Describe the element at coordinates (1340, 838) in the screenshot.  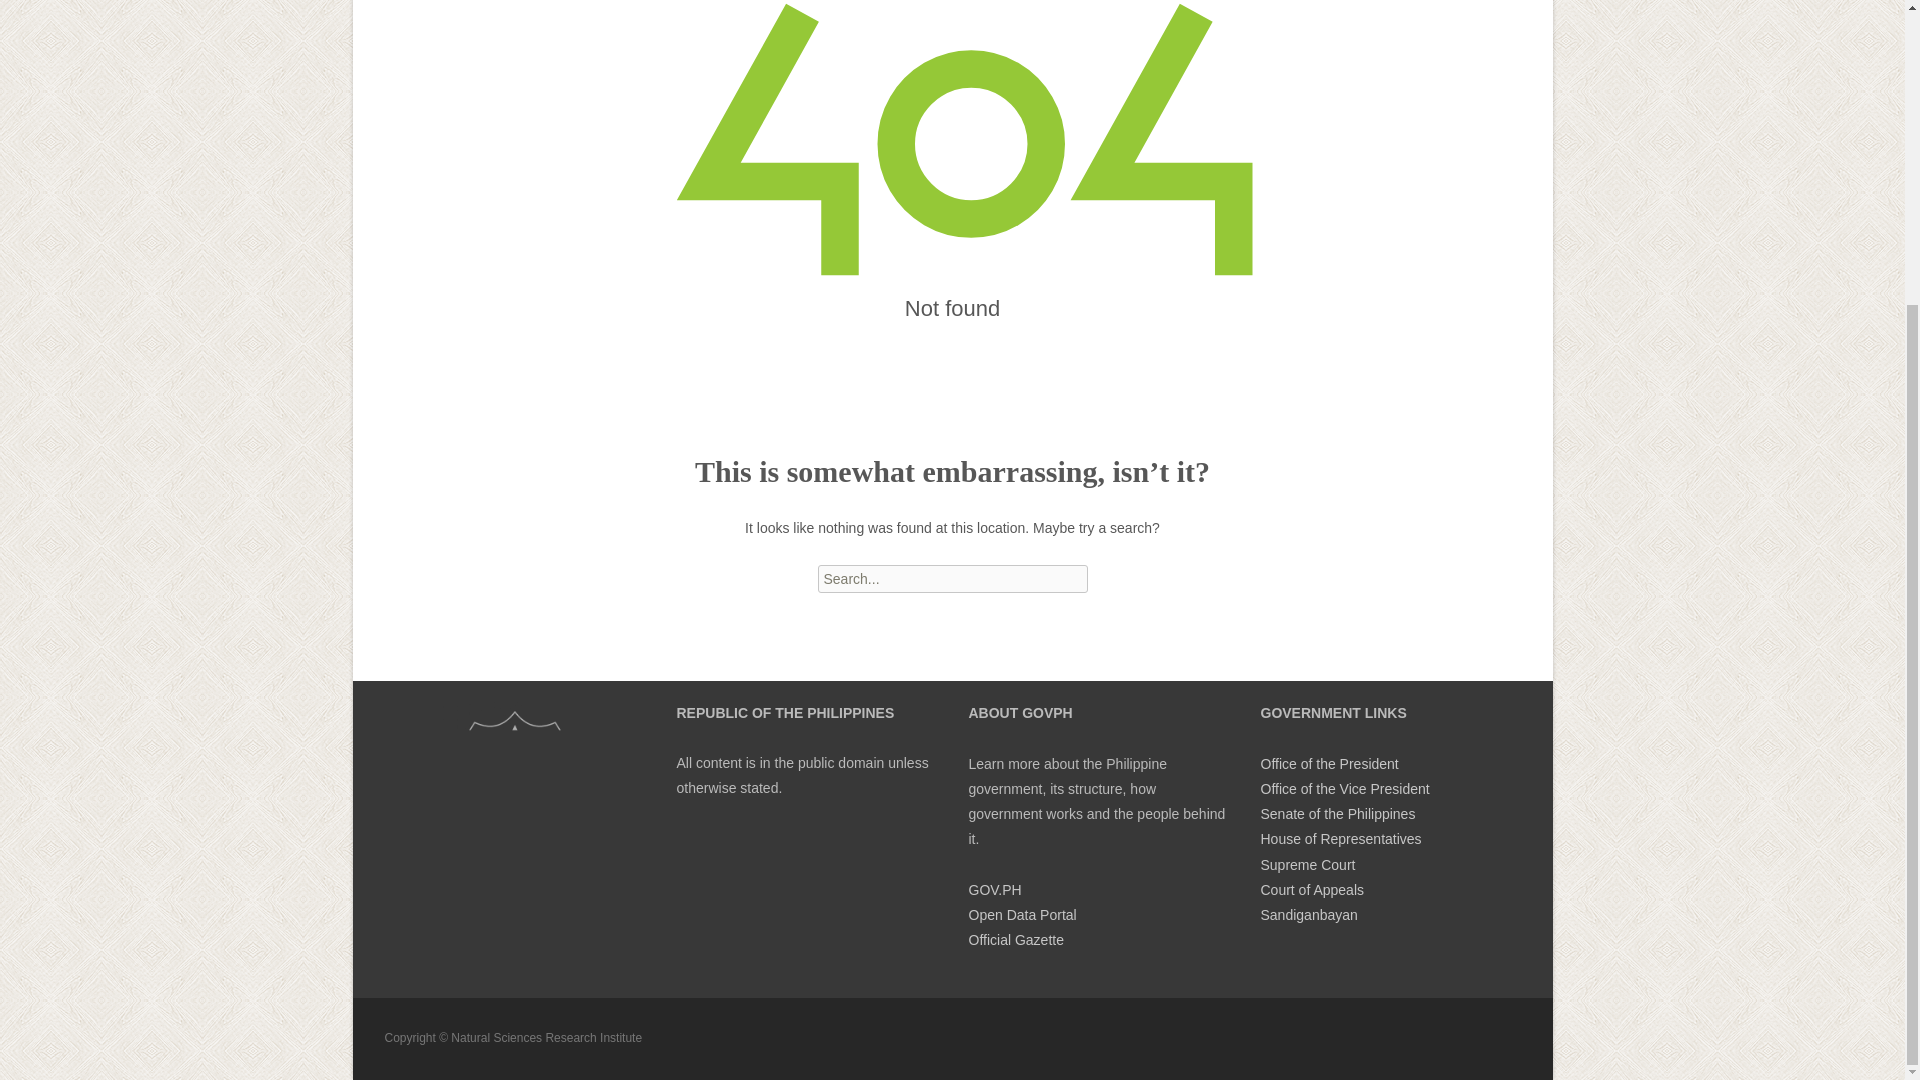
I see `House of Representatives` at that location.